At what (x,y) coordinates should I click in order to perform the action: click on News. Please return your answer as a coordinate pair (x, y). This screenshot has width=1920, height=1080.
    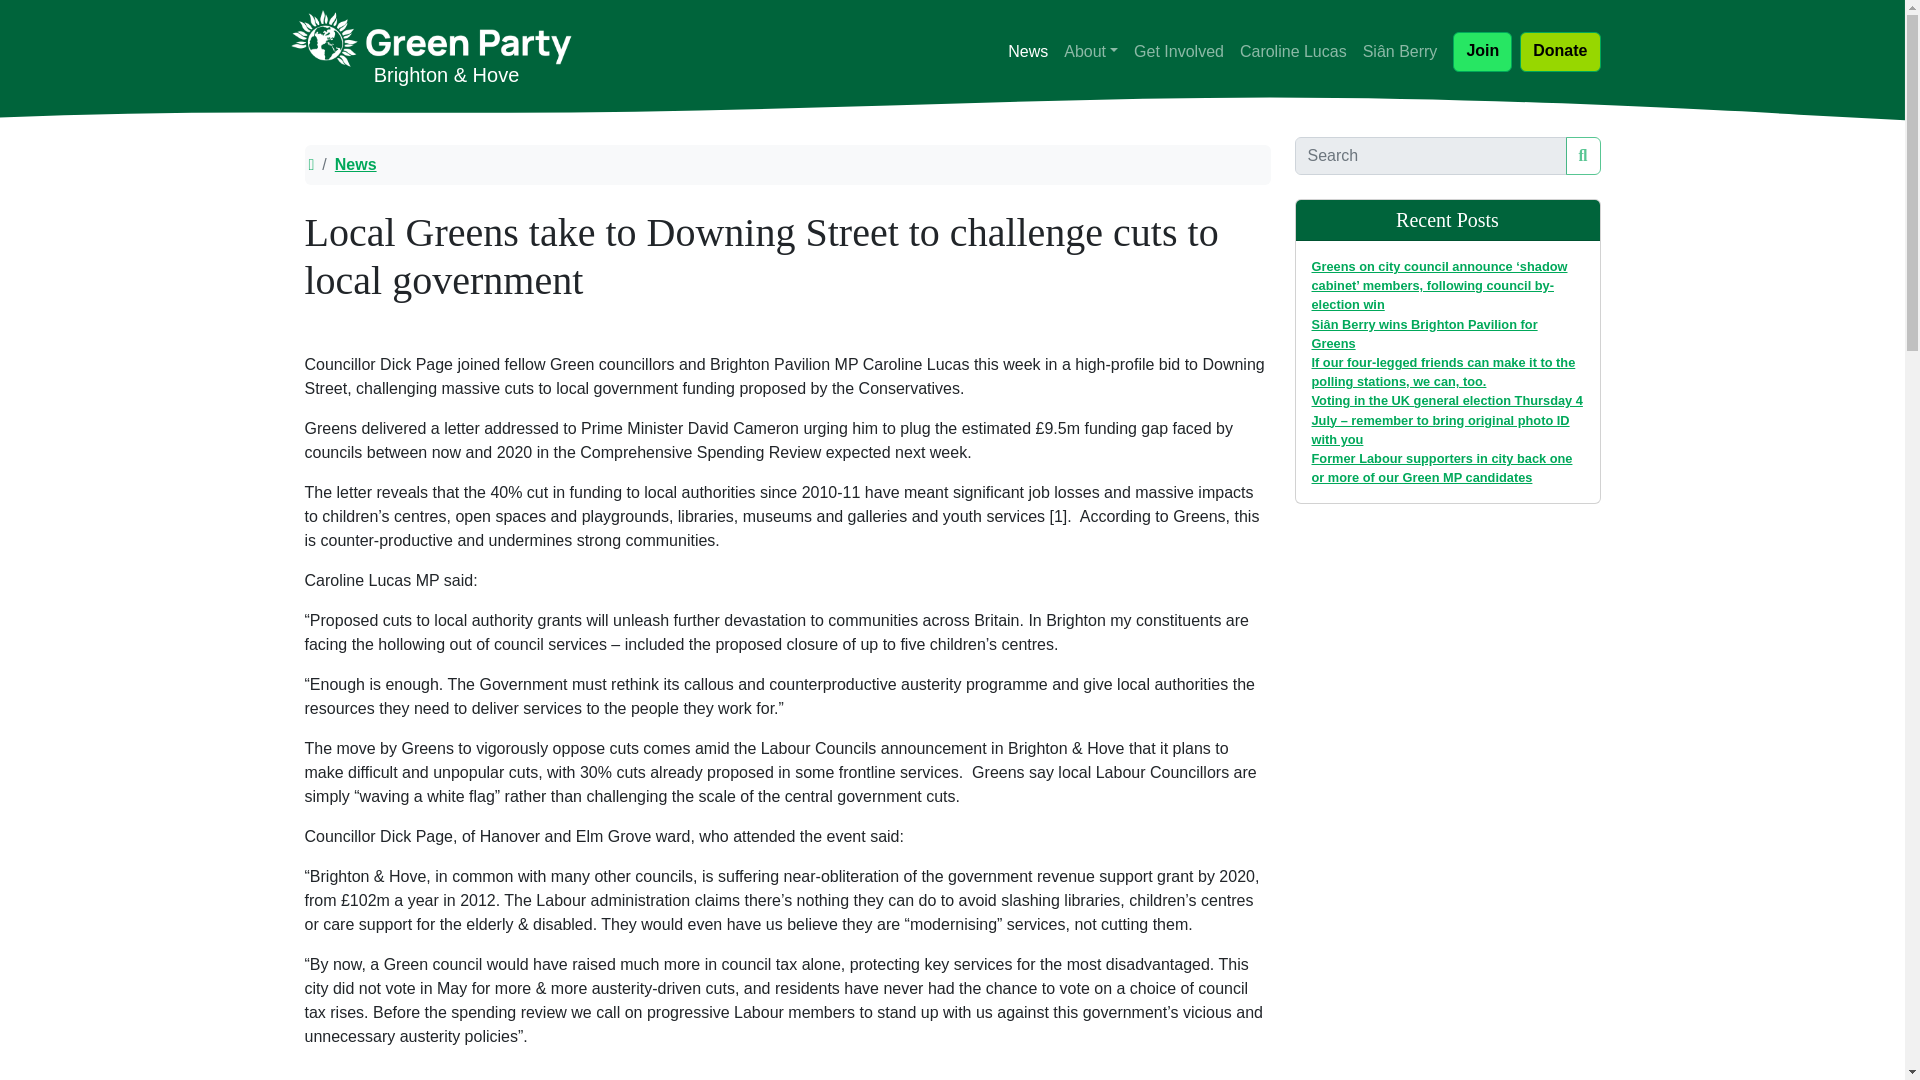
    Looking at the image, I should click on (1028, 52).